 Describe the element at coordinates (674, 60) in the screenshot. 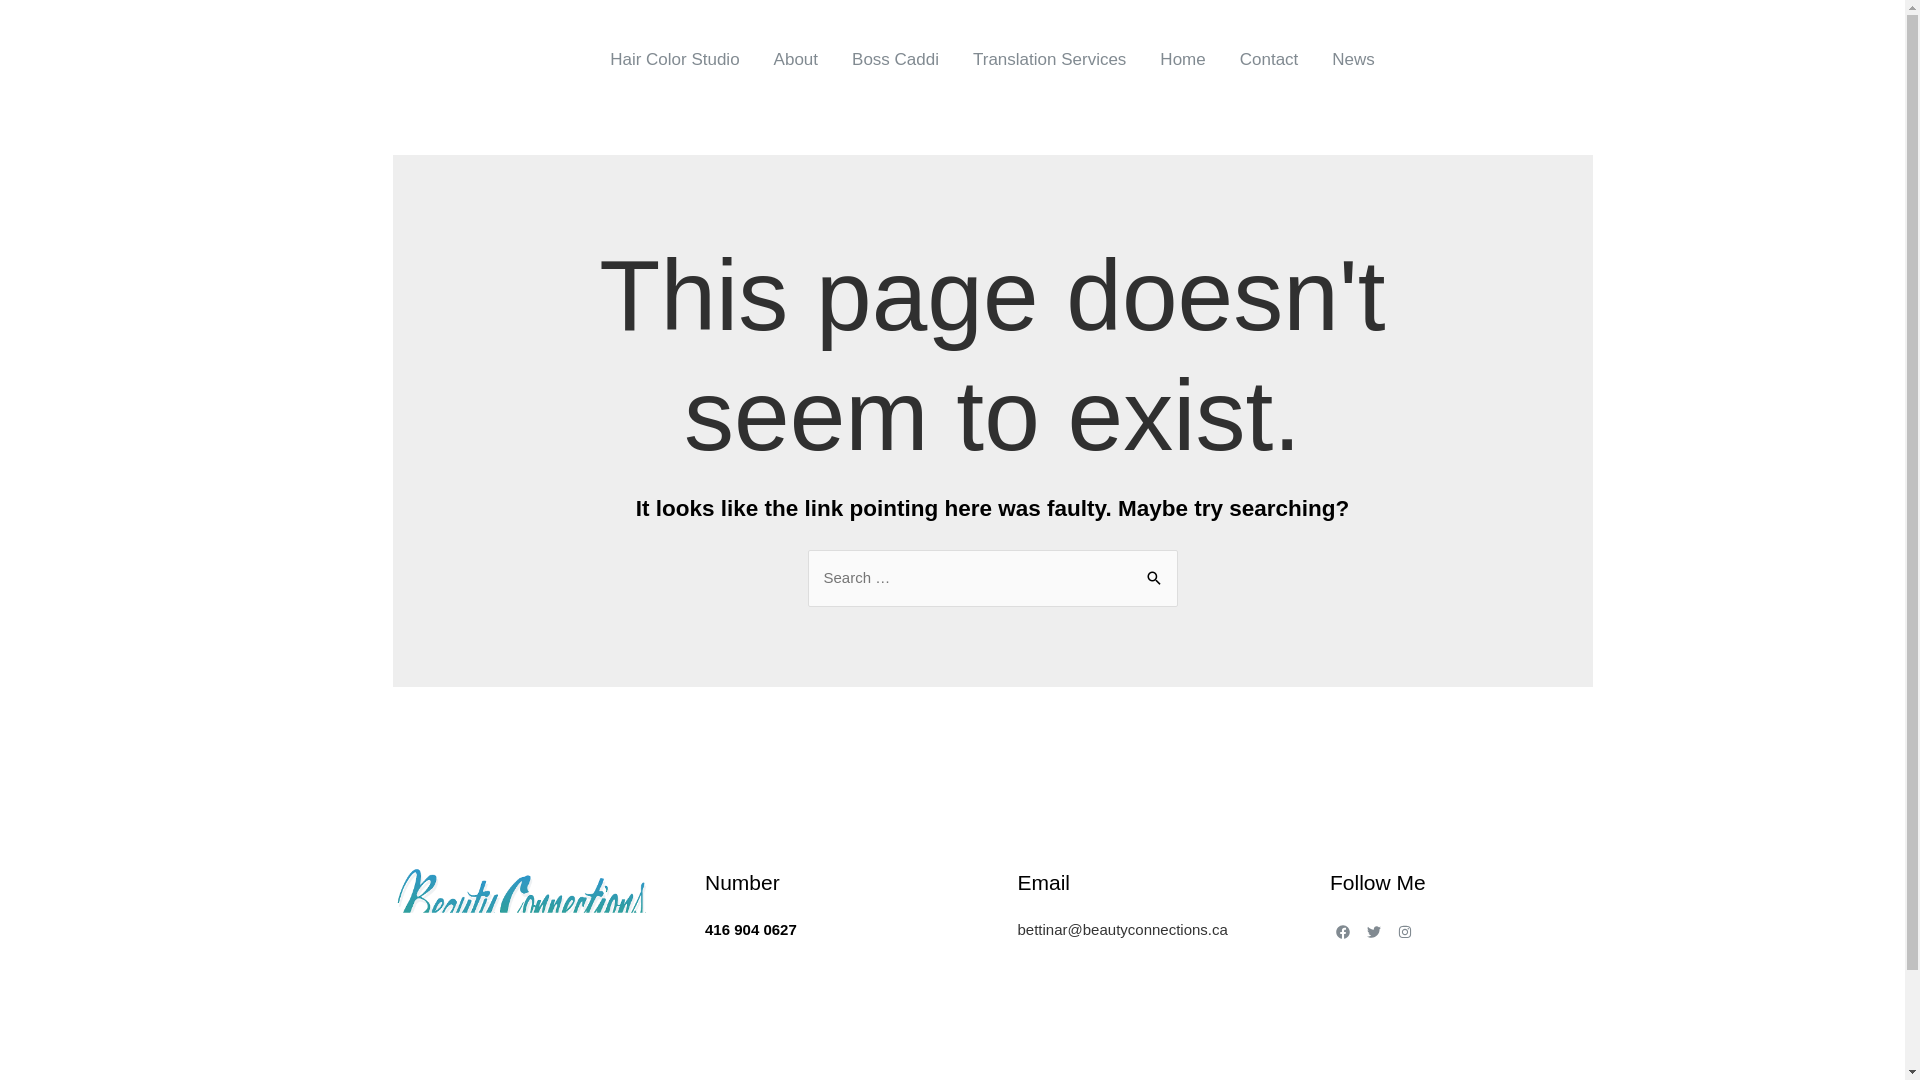

I see `Hair Color Studio` at that location.